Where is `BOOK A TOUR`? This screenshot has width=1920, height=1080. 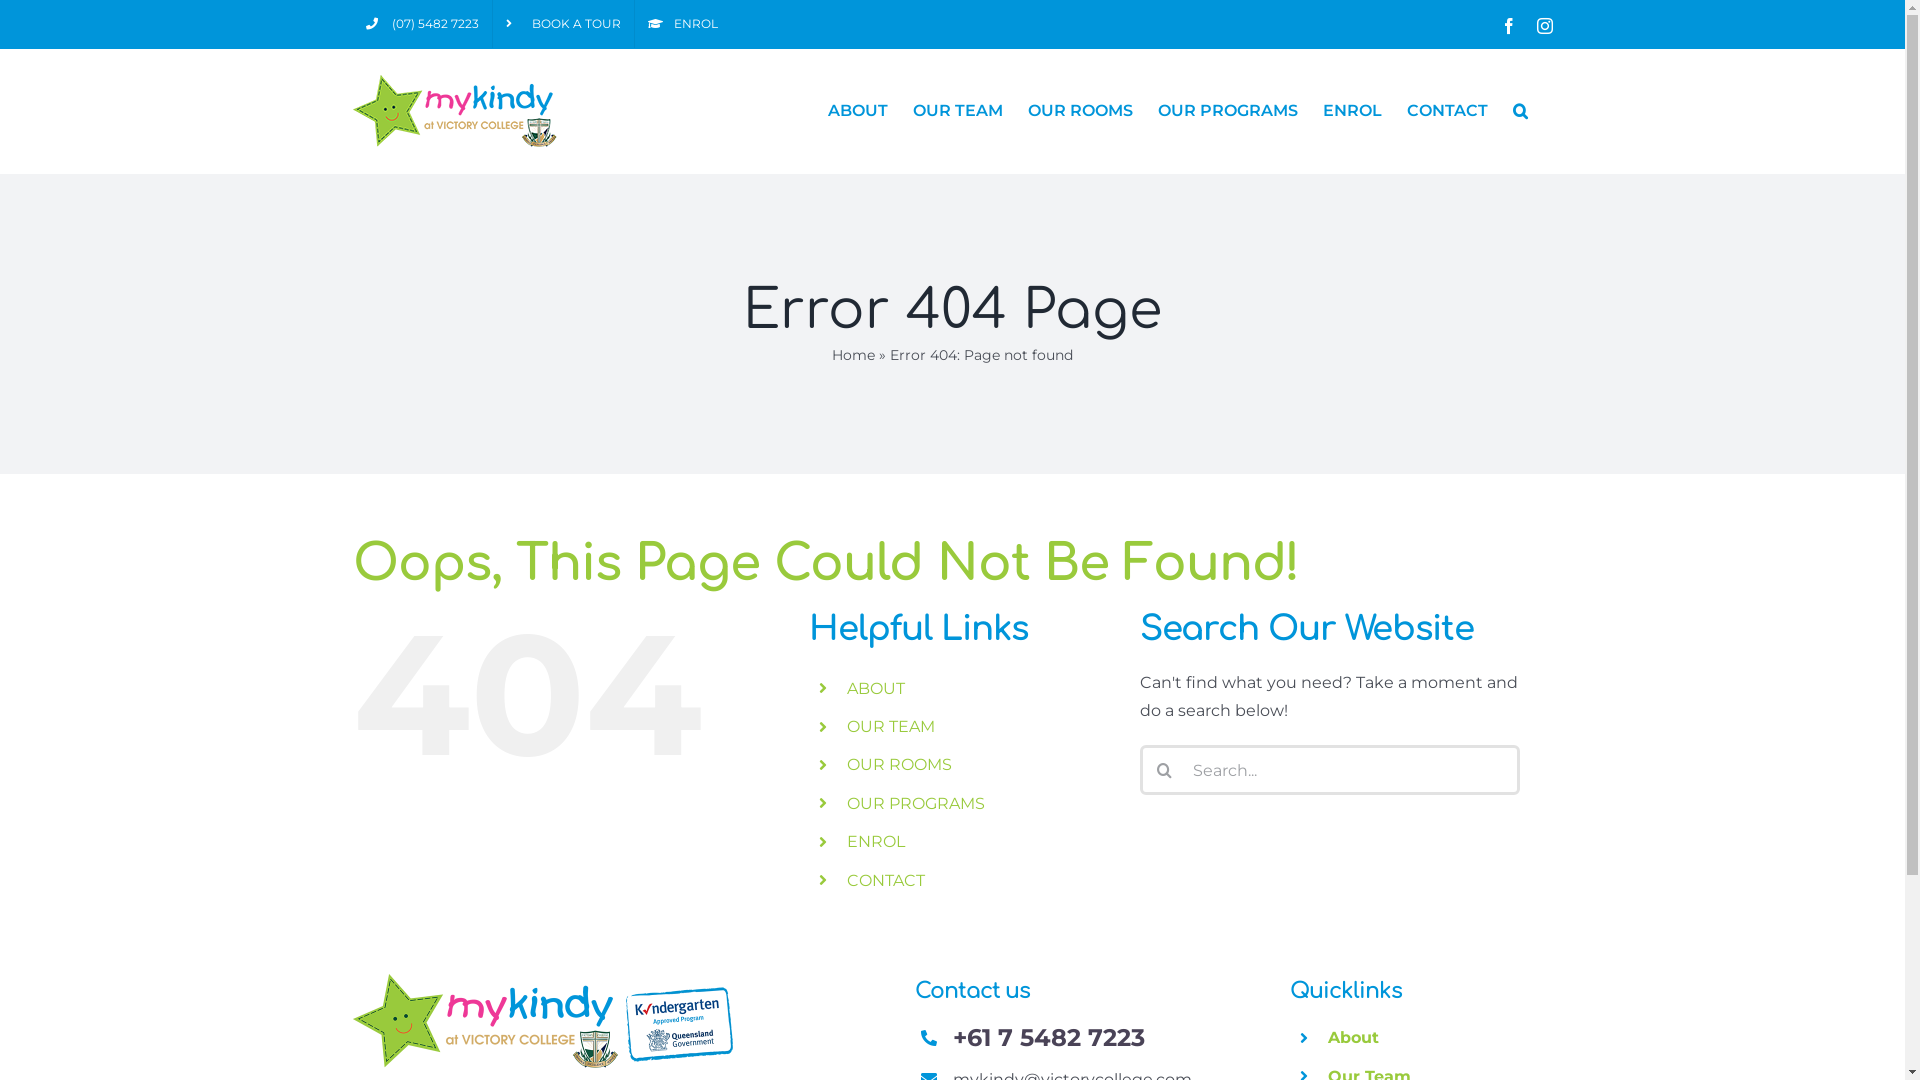
BOOK A TOUR is located at coordinates (562, 24).